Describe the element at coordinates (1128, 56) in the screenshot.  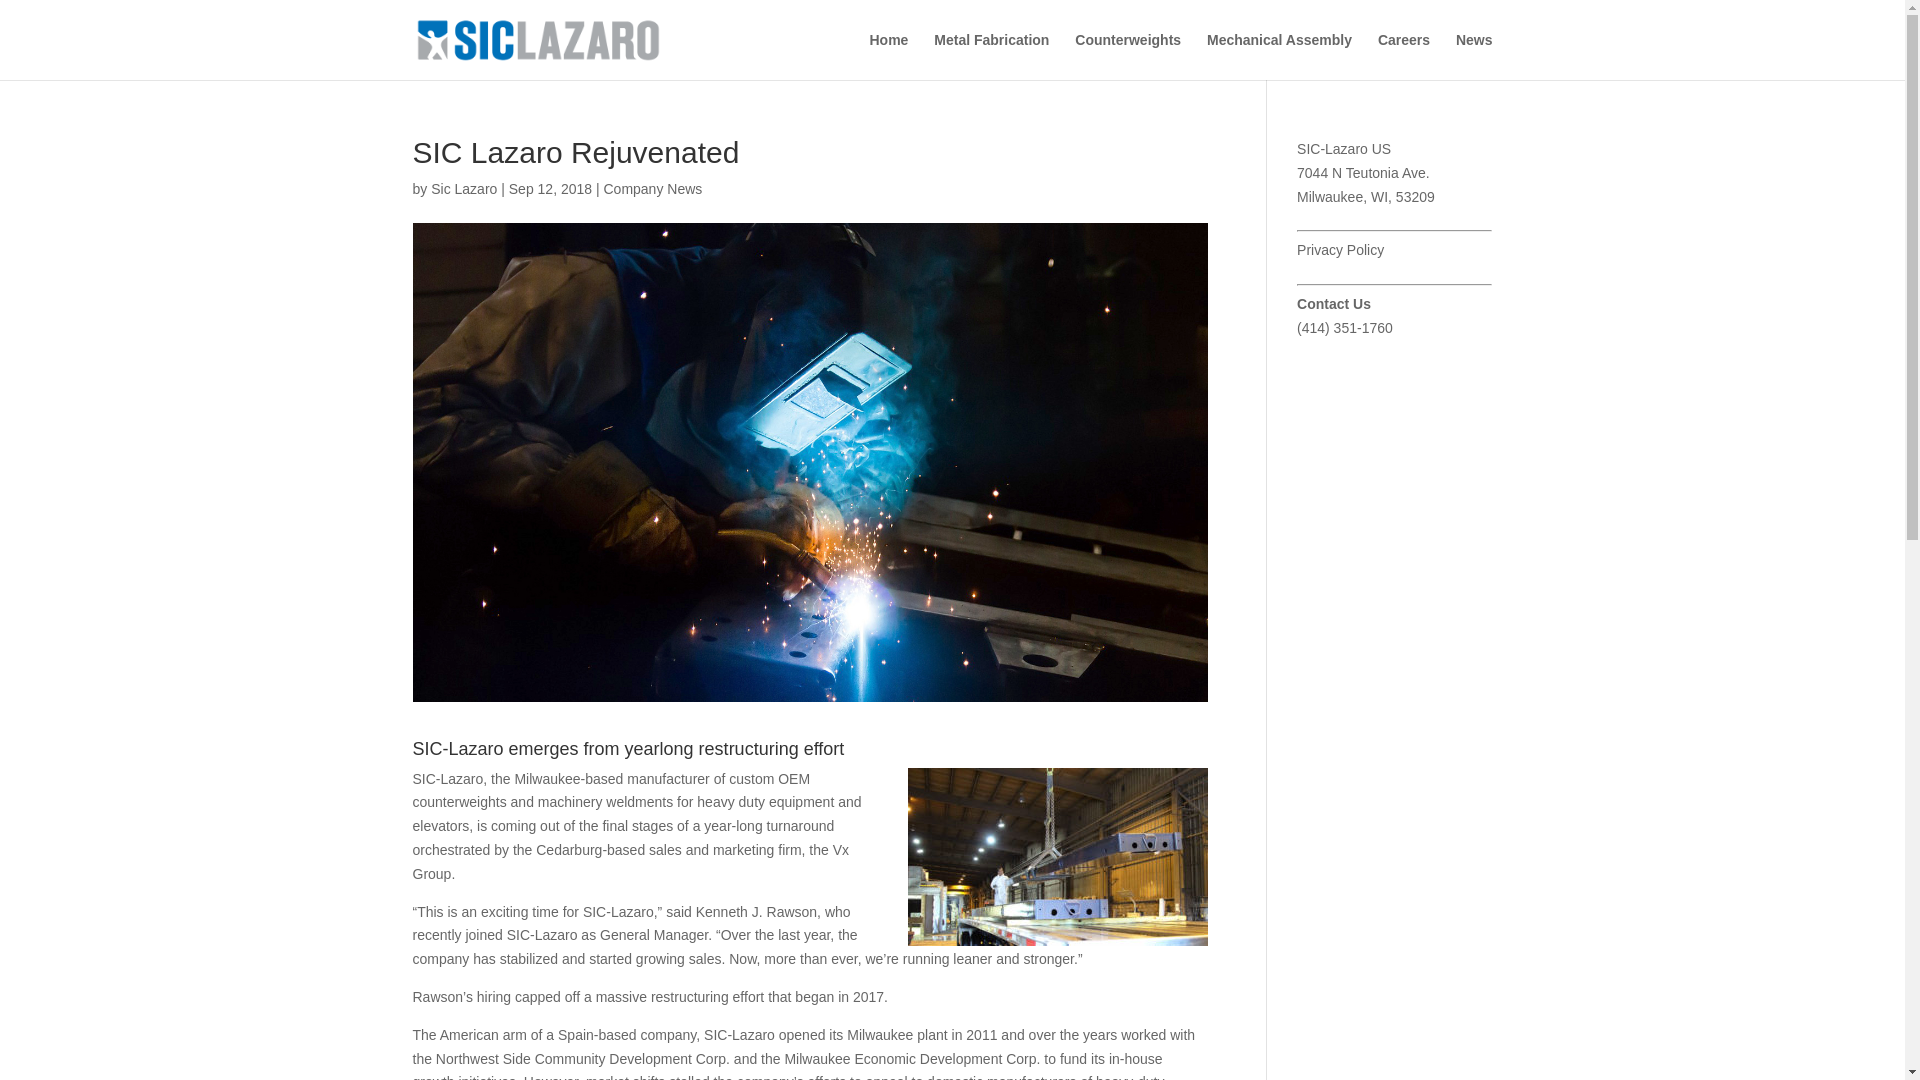
I see `Counterweights` at that location.